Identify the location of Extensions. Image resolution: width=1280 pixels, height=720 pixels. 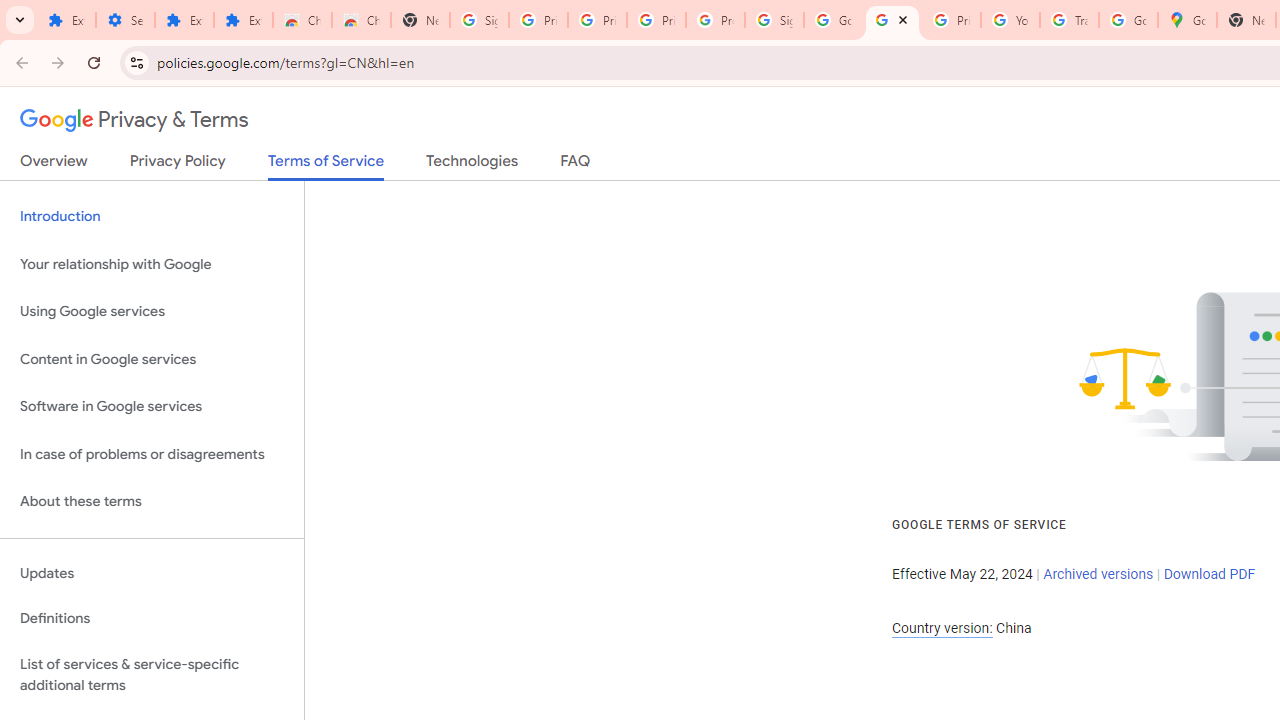
(242, 20).